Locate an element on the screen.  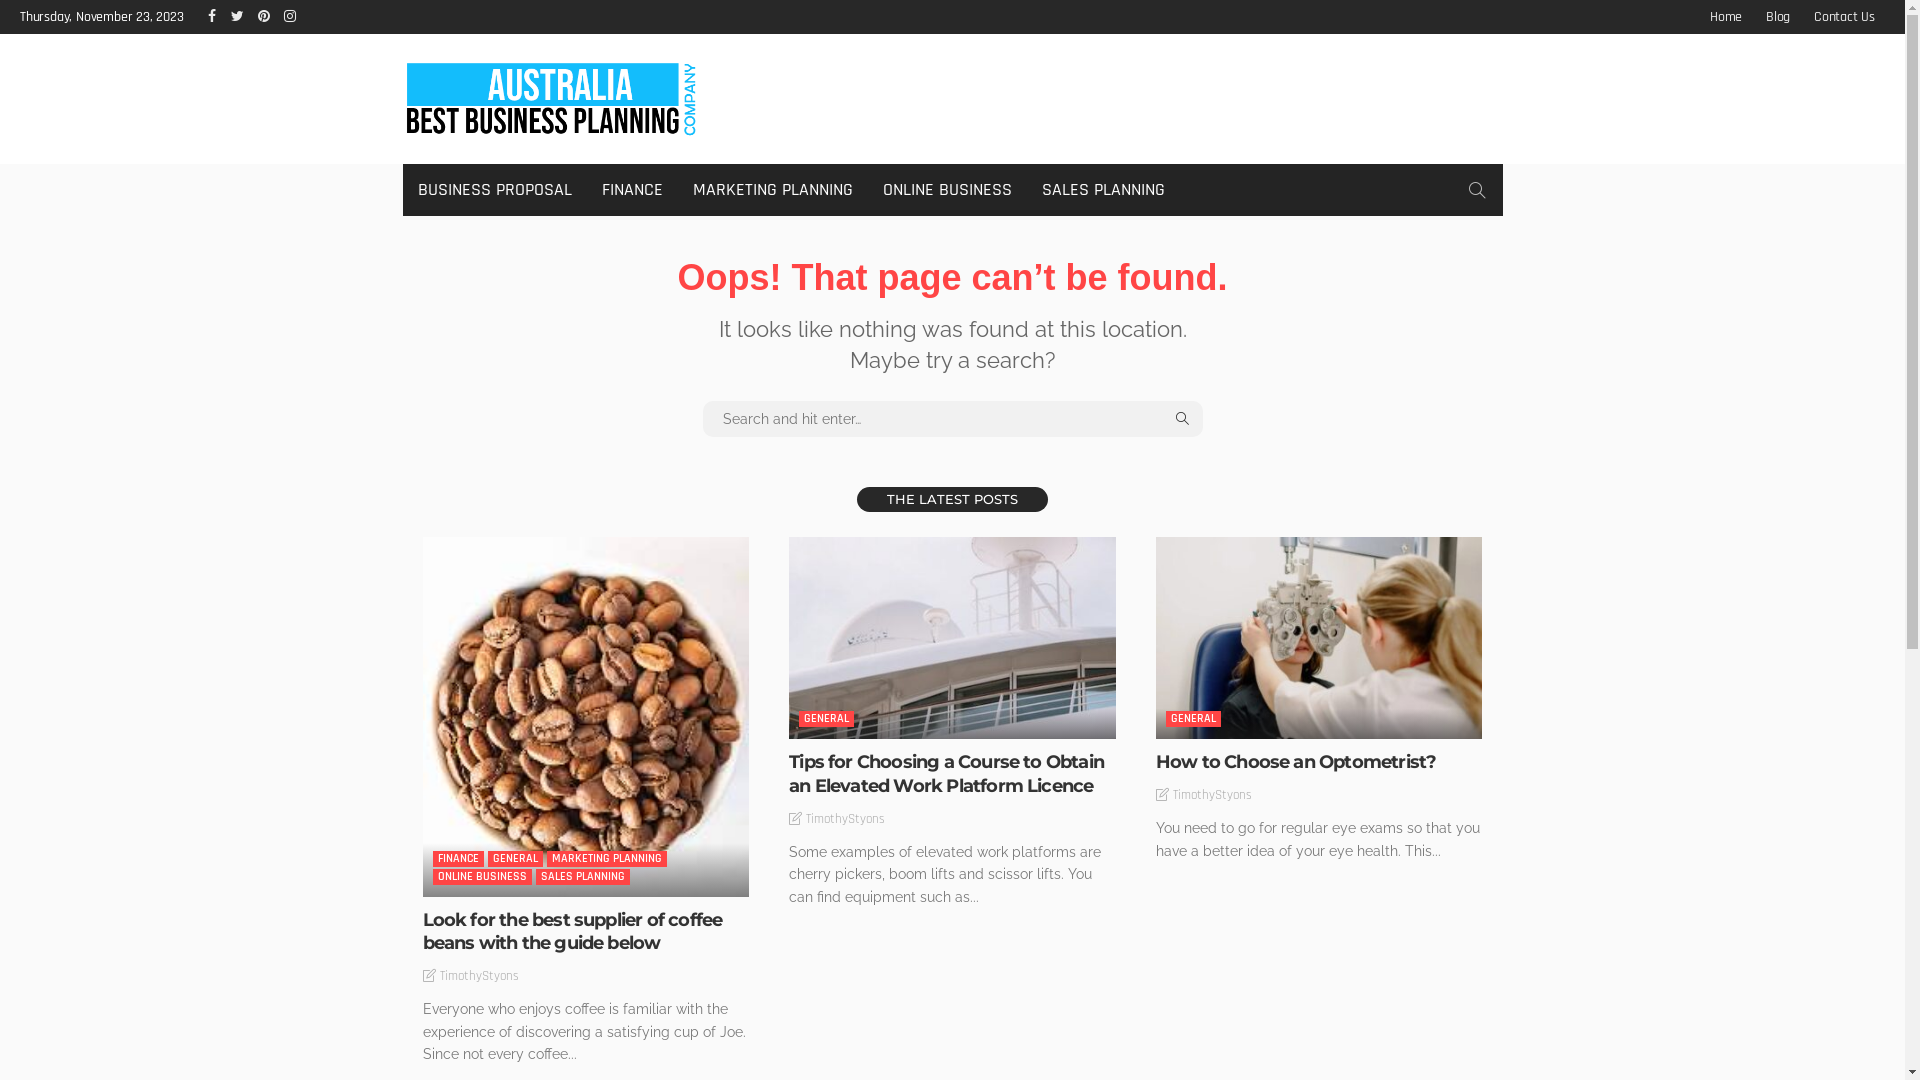
SALES PLANNING is located at coordinates (1102, 190).